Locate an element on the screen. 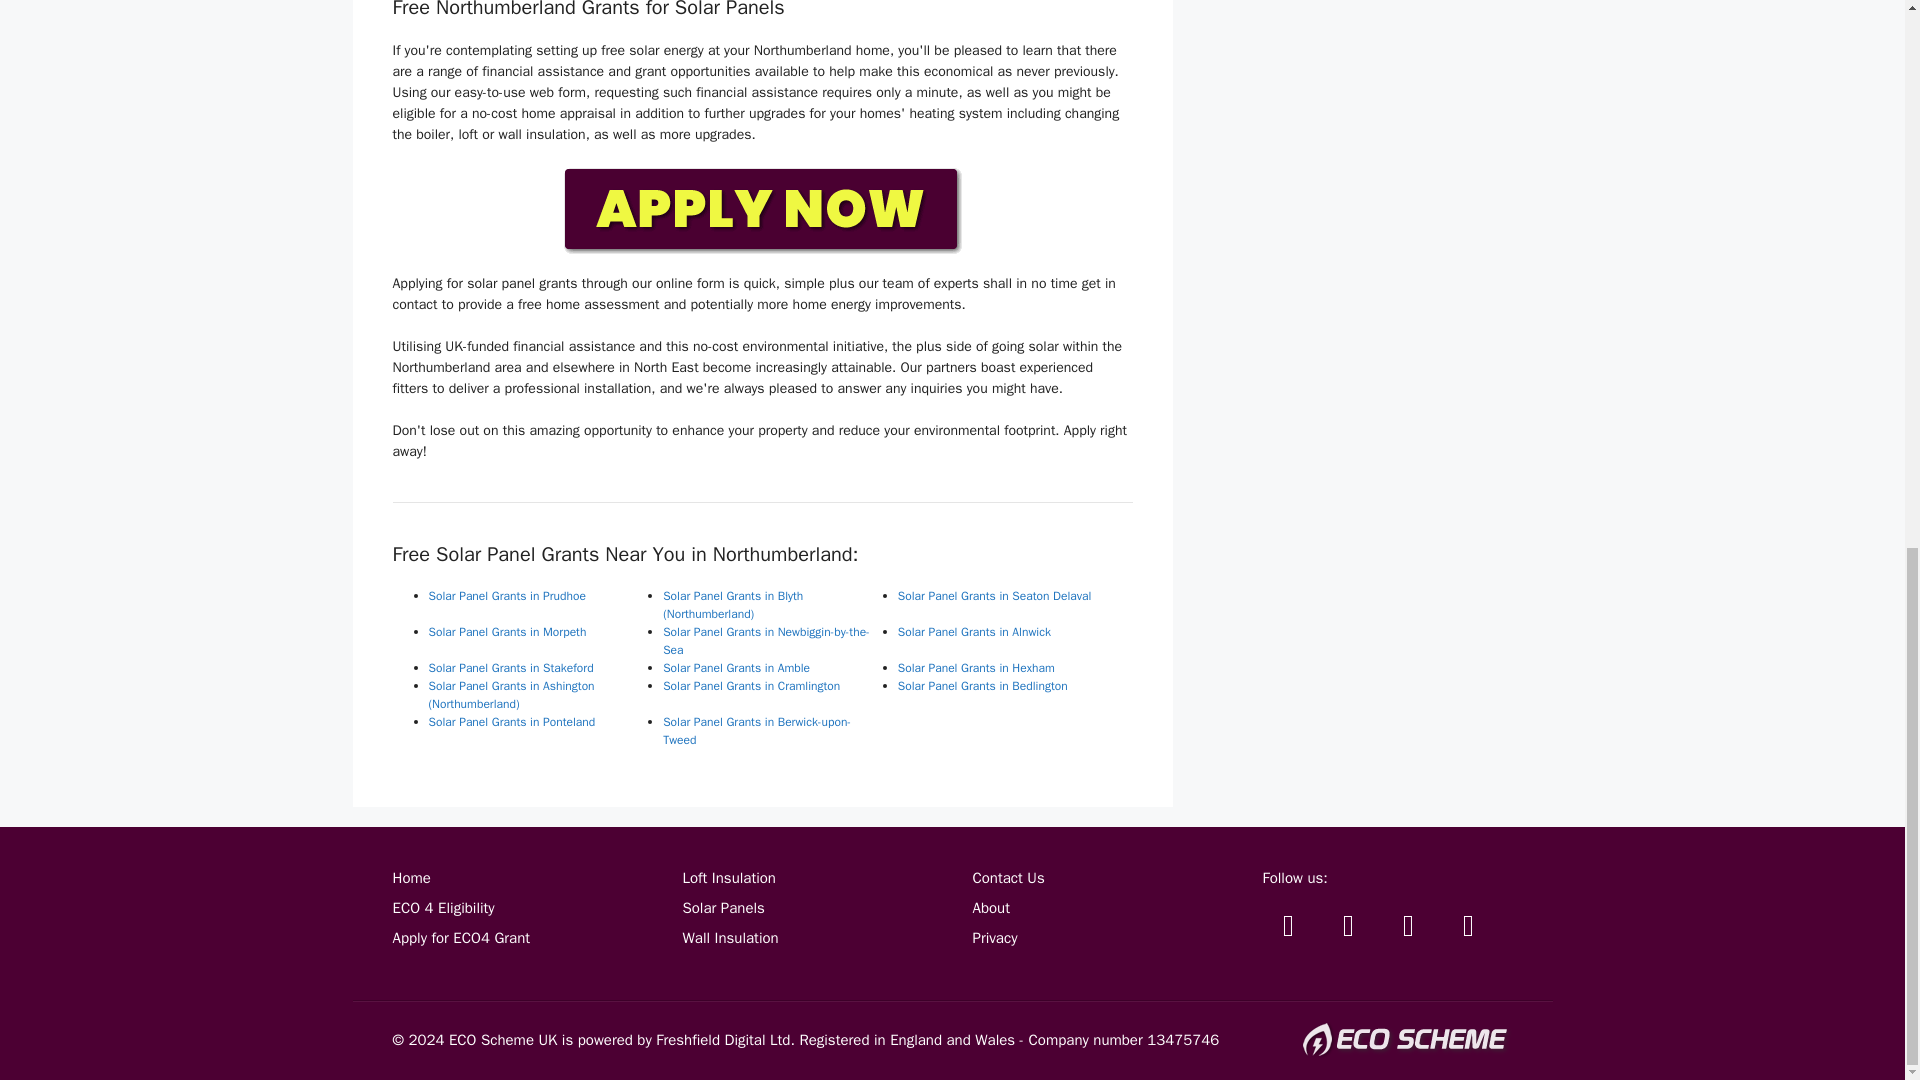  Solar Panel Grants in Berwick-upon-Tweed is located at coordinates (756, 730).